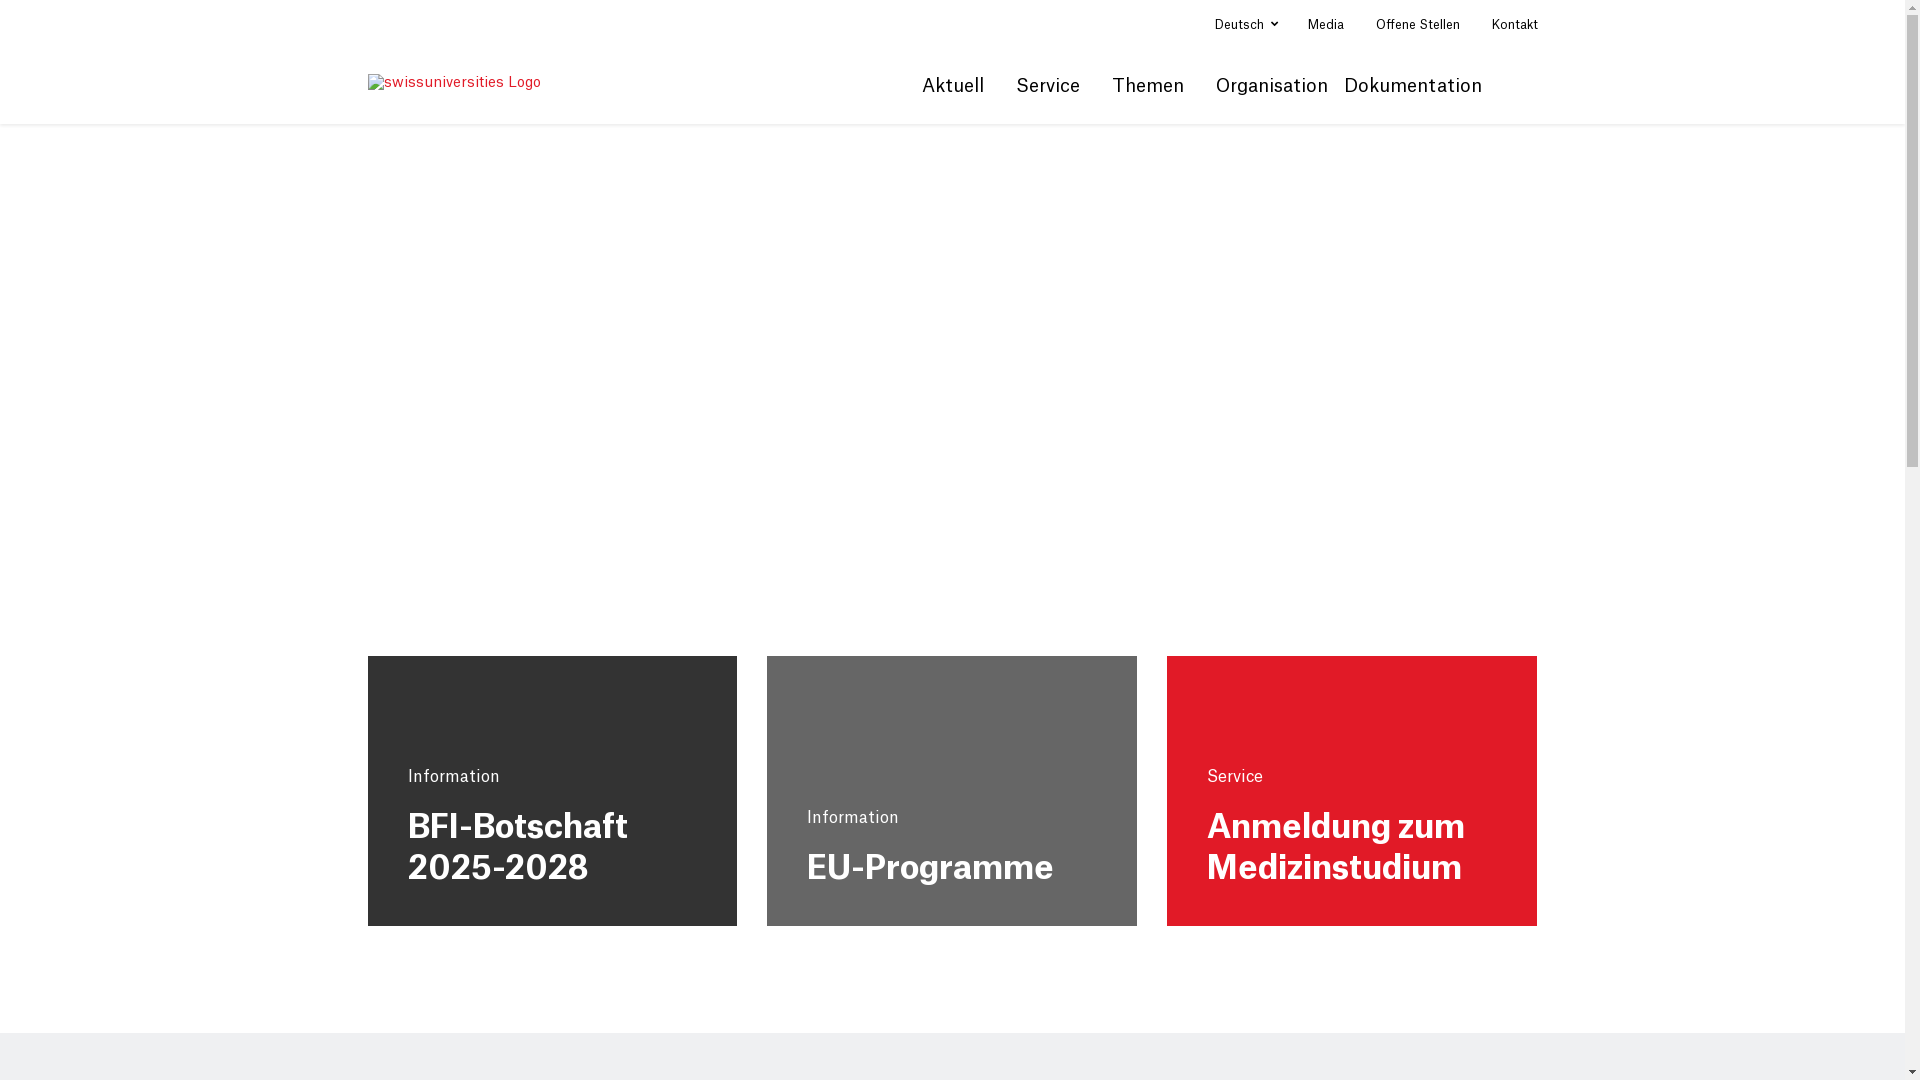  What do you see at coordinates (1246, 25) in the screenshot?
I see `Deutsch` at bounding box center [1246, 25].